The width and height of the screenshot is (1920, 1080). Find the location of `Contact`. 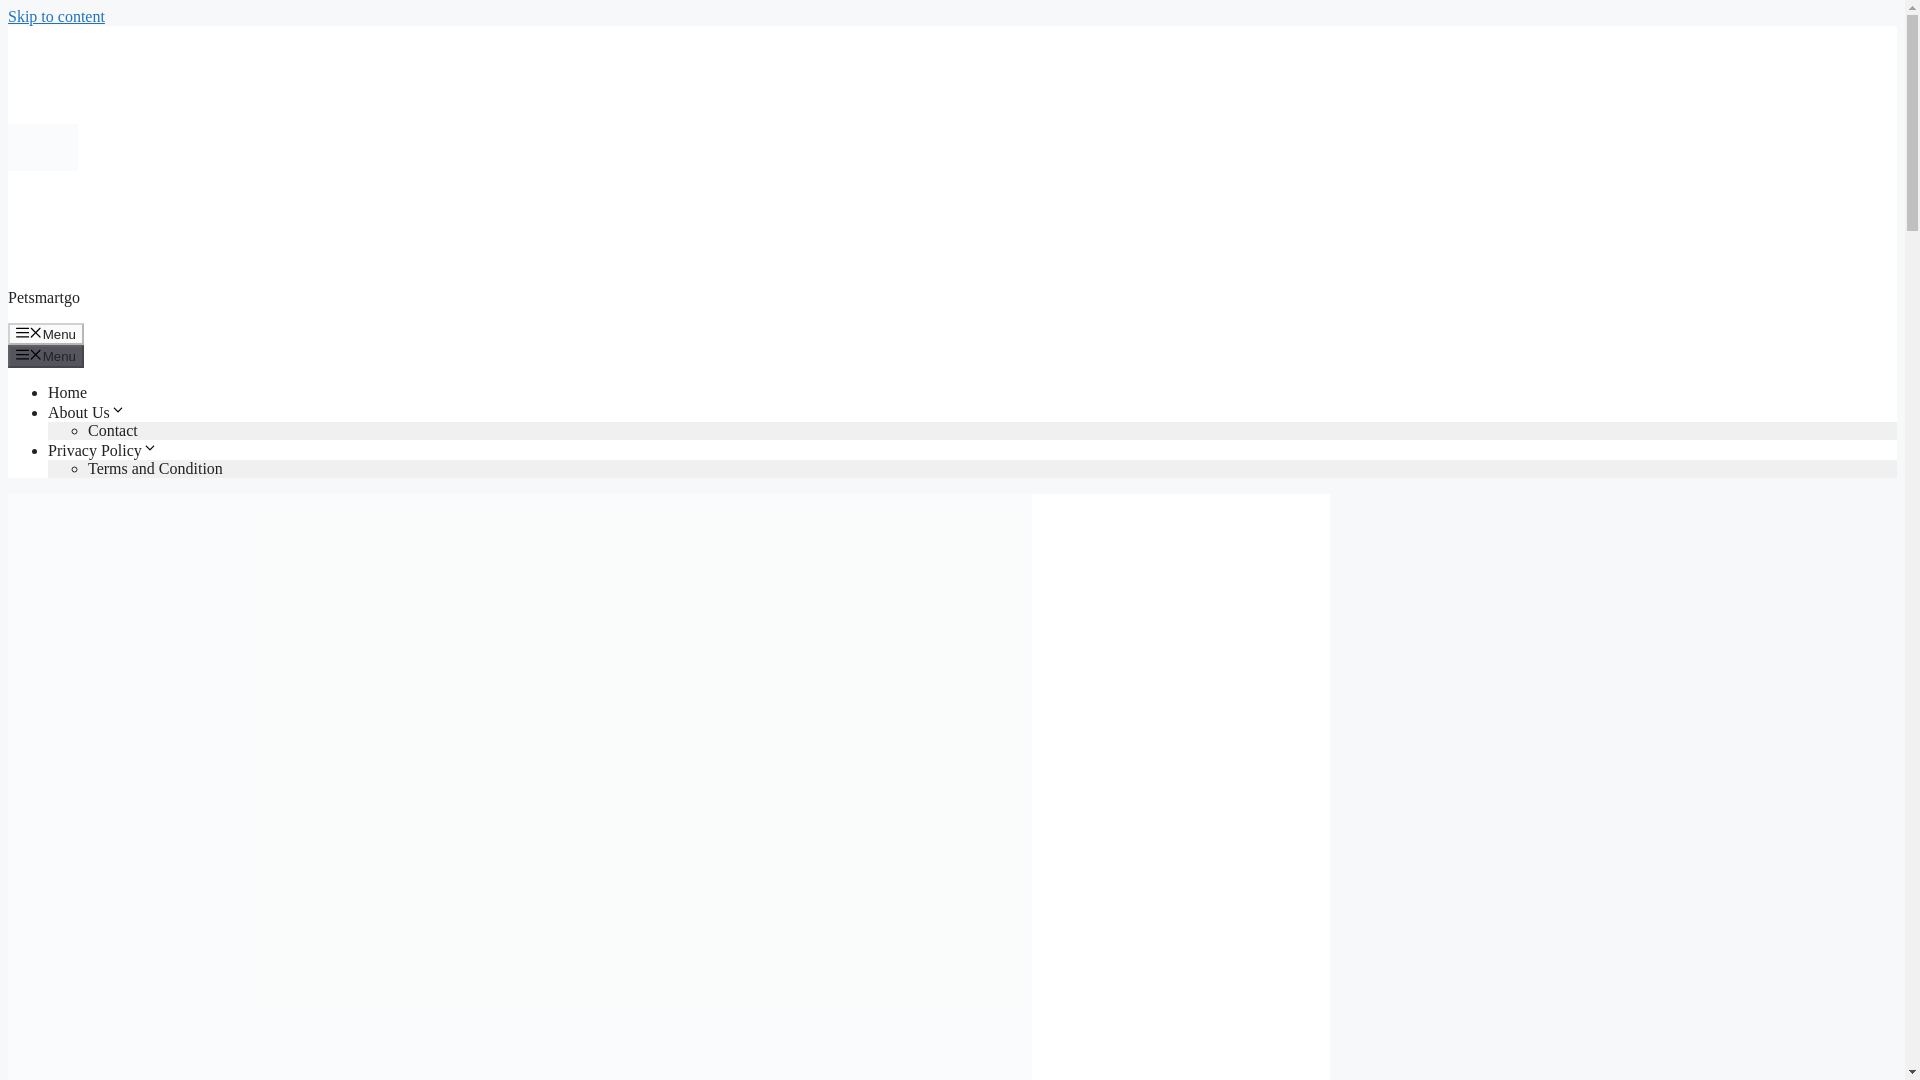

Contact is located at coordinates (113, 430).